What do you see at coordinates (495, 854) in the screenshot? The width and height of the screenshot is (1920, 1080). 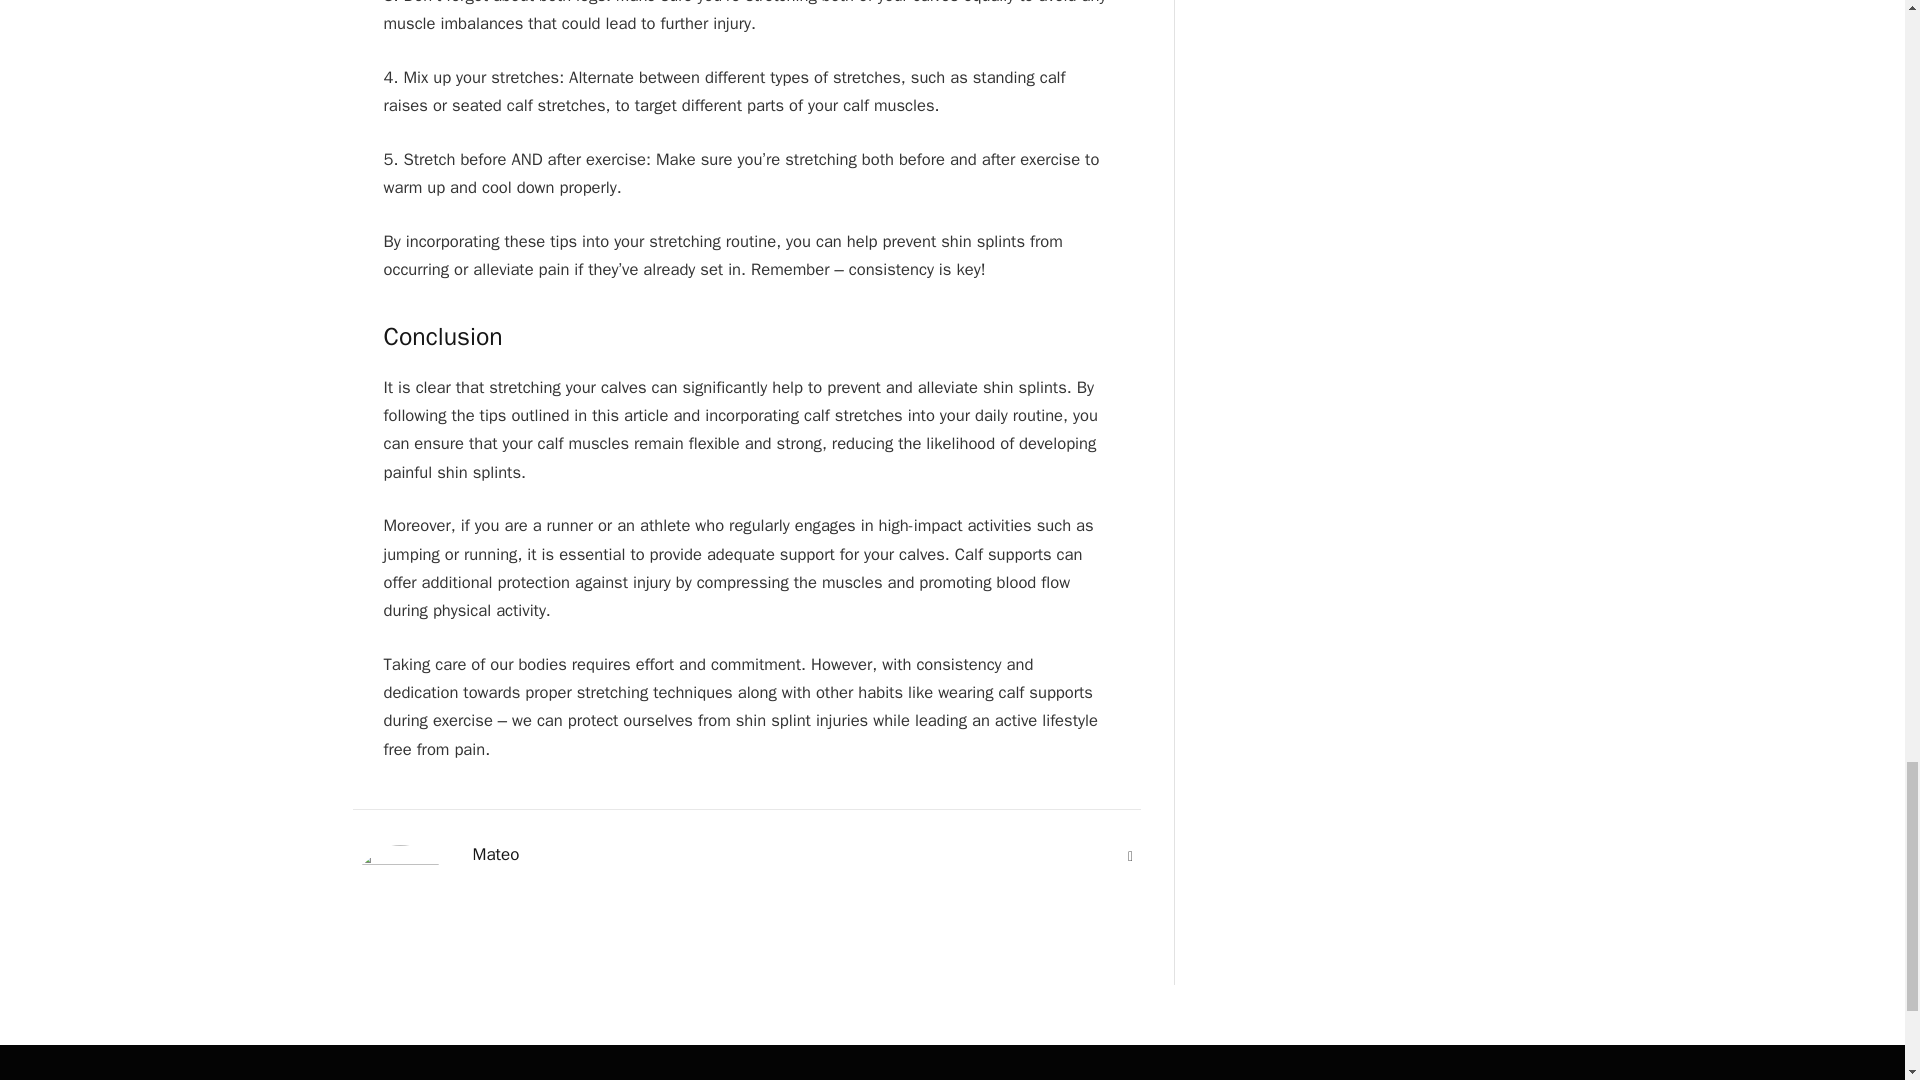 I see `Mateo` at bounding box center [495, 854].